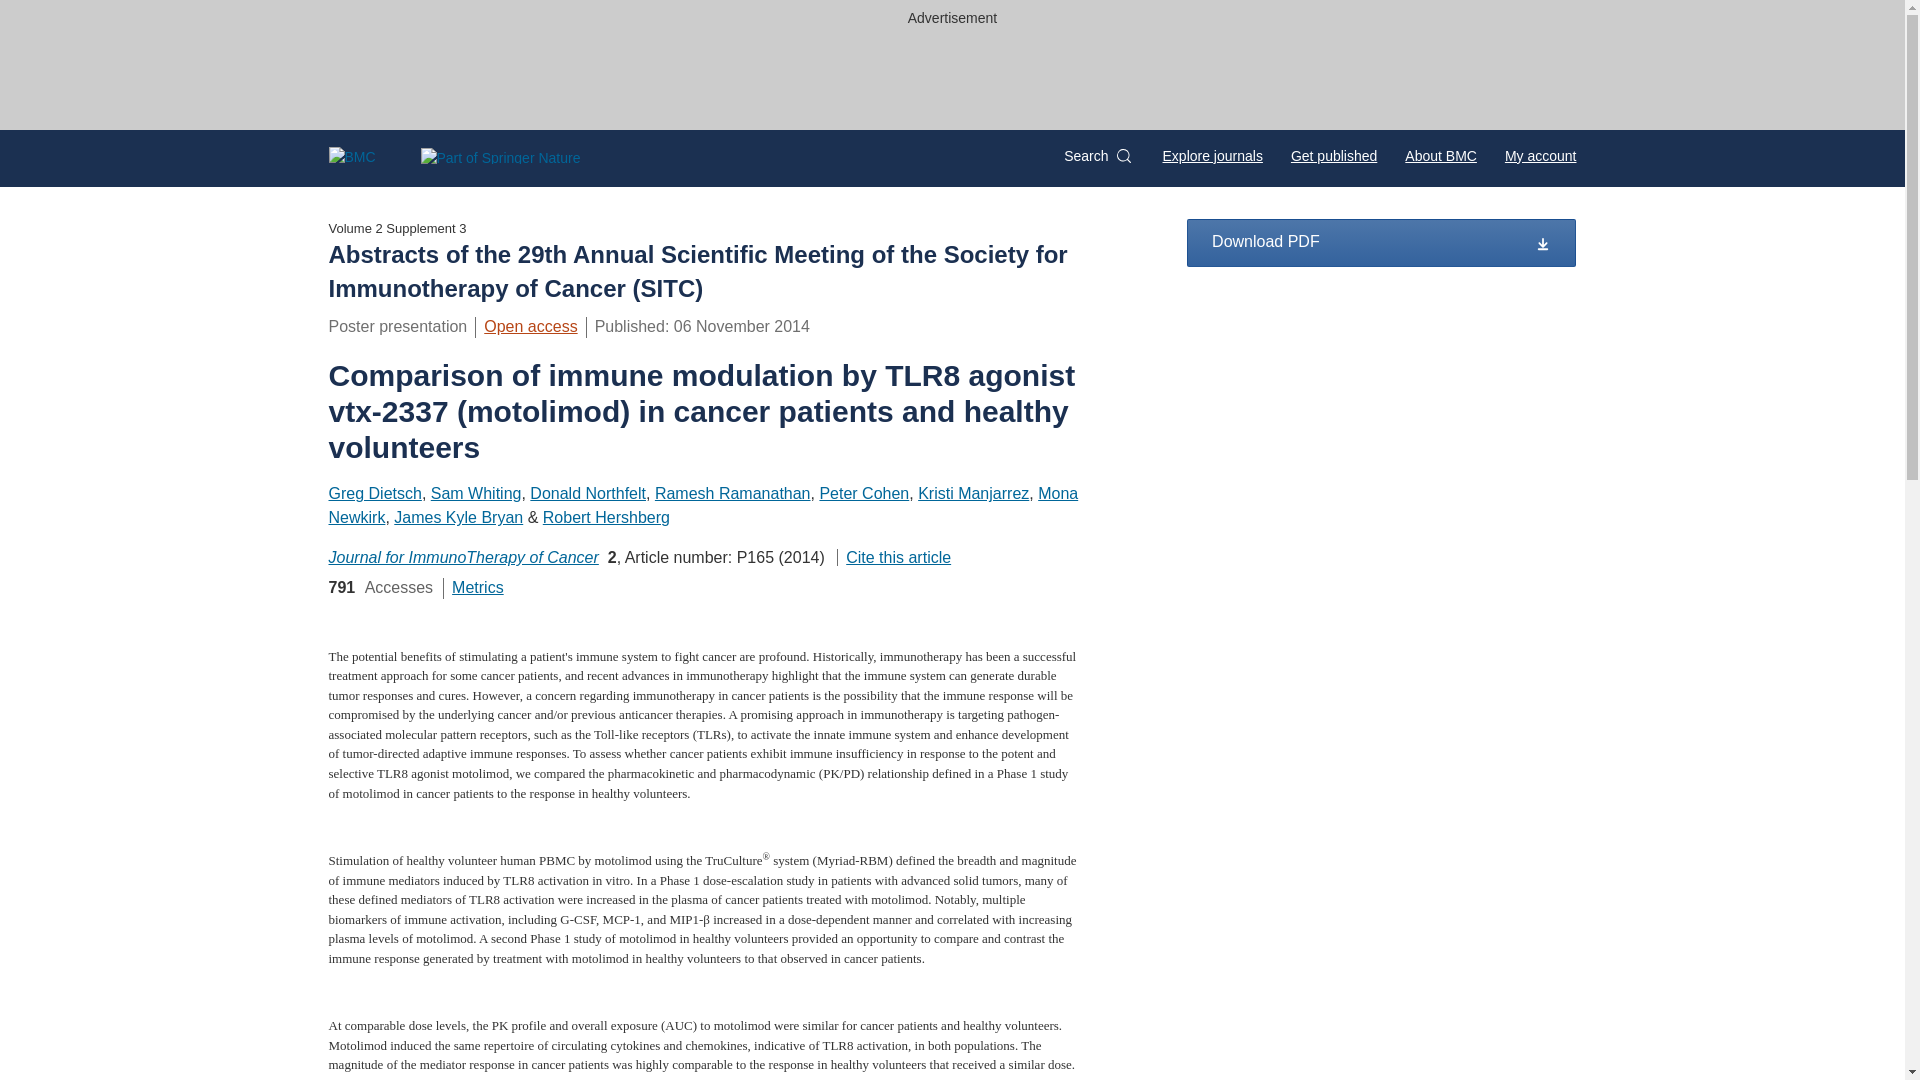 The width and height of the screenshot is (1920, 1080). I want to click on Metrics, so click(477, 587).